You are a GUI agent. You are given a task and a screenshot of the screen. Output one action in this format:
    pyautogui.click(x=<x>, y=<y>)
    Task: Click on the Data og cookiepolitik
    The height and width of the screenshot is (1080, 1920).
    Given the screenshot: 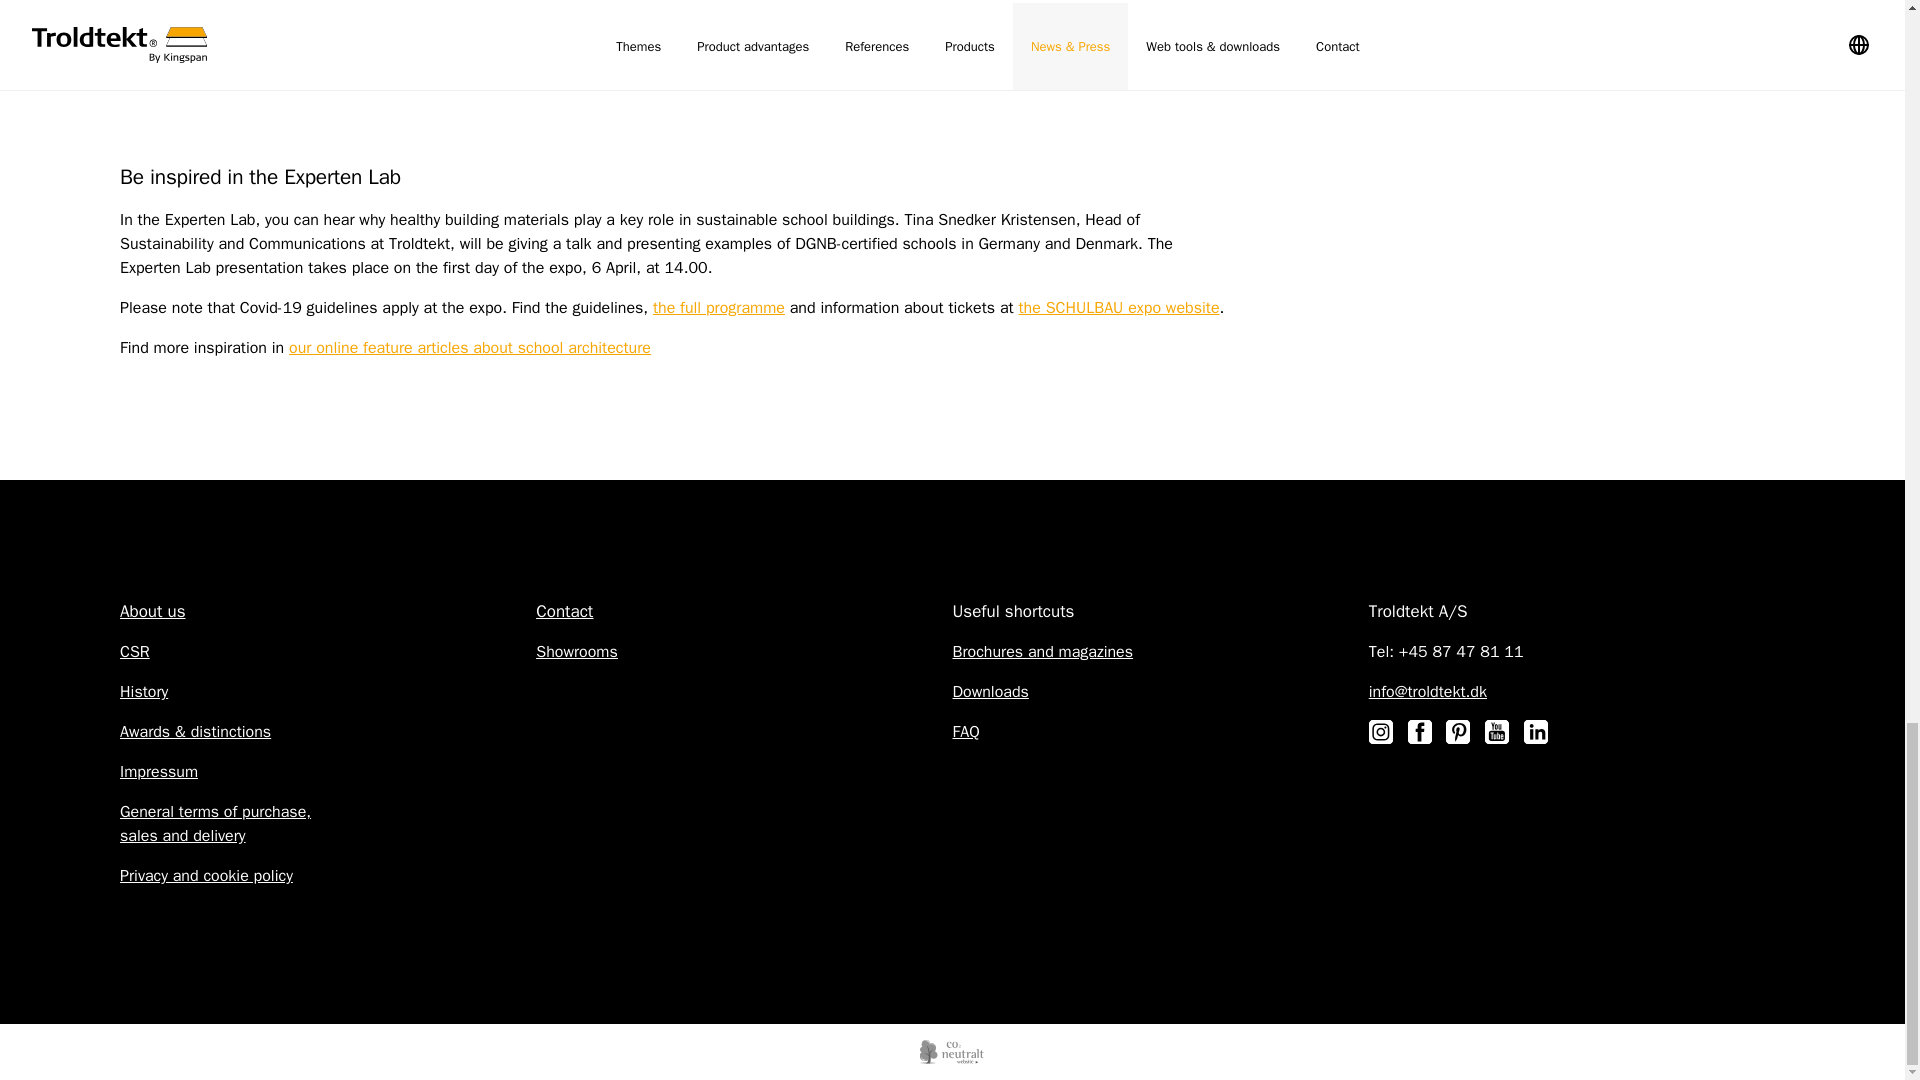 What is the action you would take?
    pyautogui.click(x=206, y=876)
    